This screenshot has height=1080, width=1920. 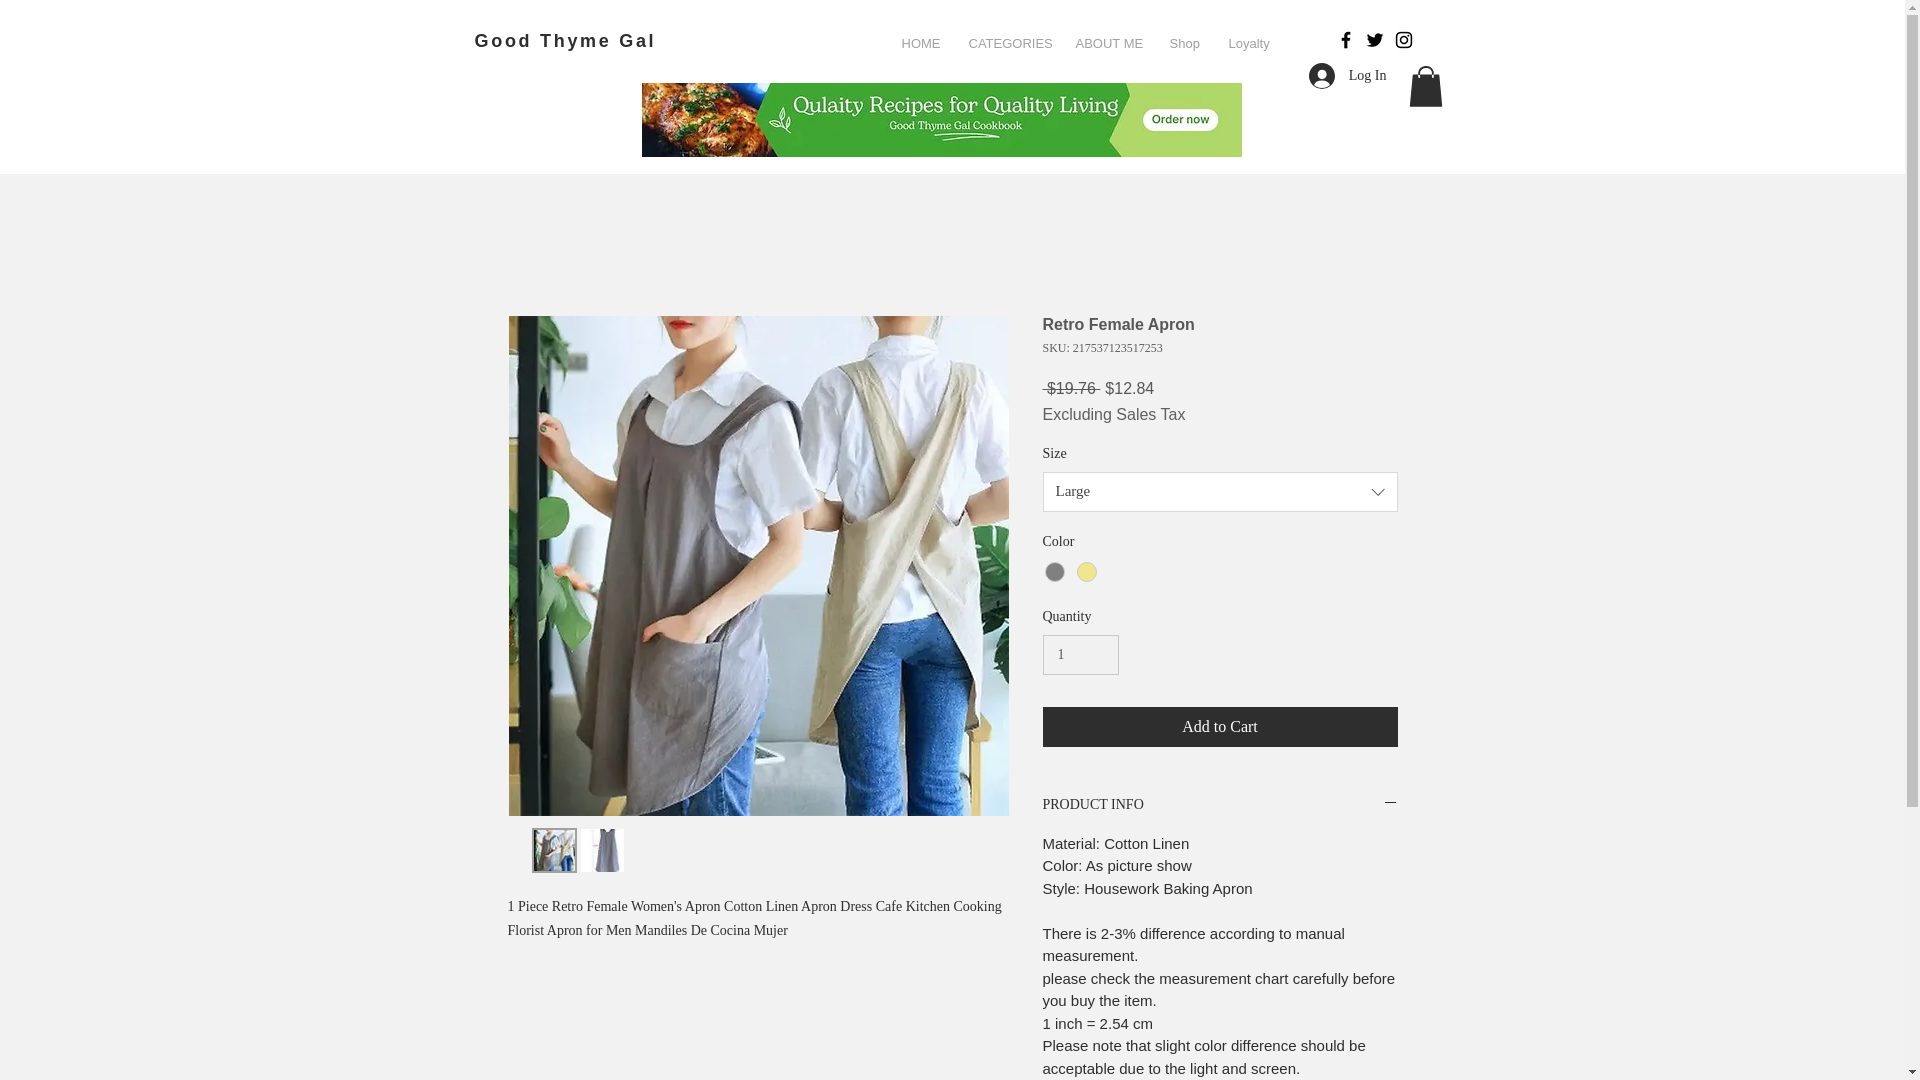 I want to click on Shop, so click(x=1183, y=44).